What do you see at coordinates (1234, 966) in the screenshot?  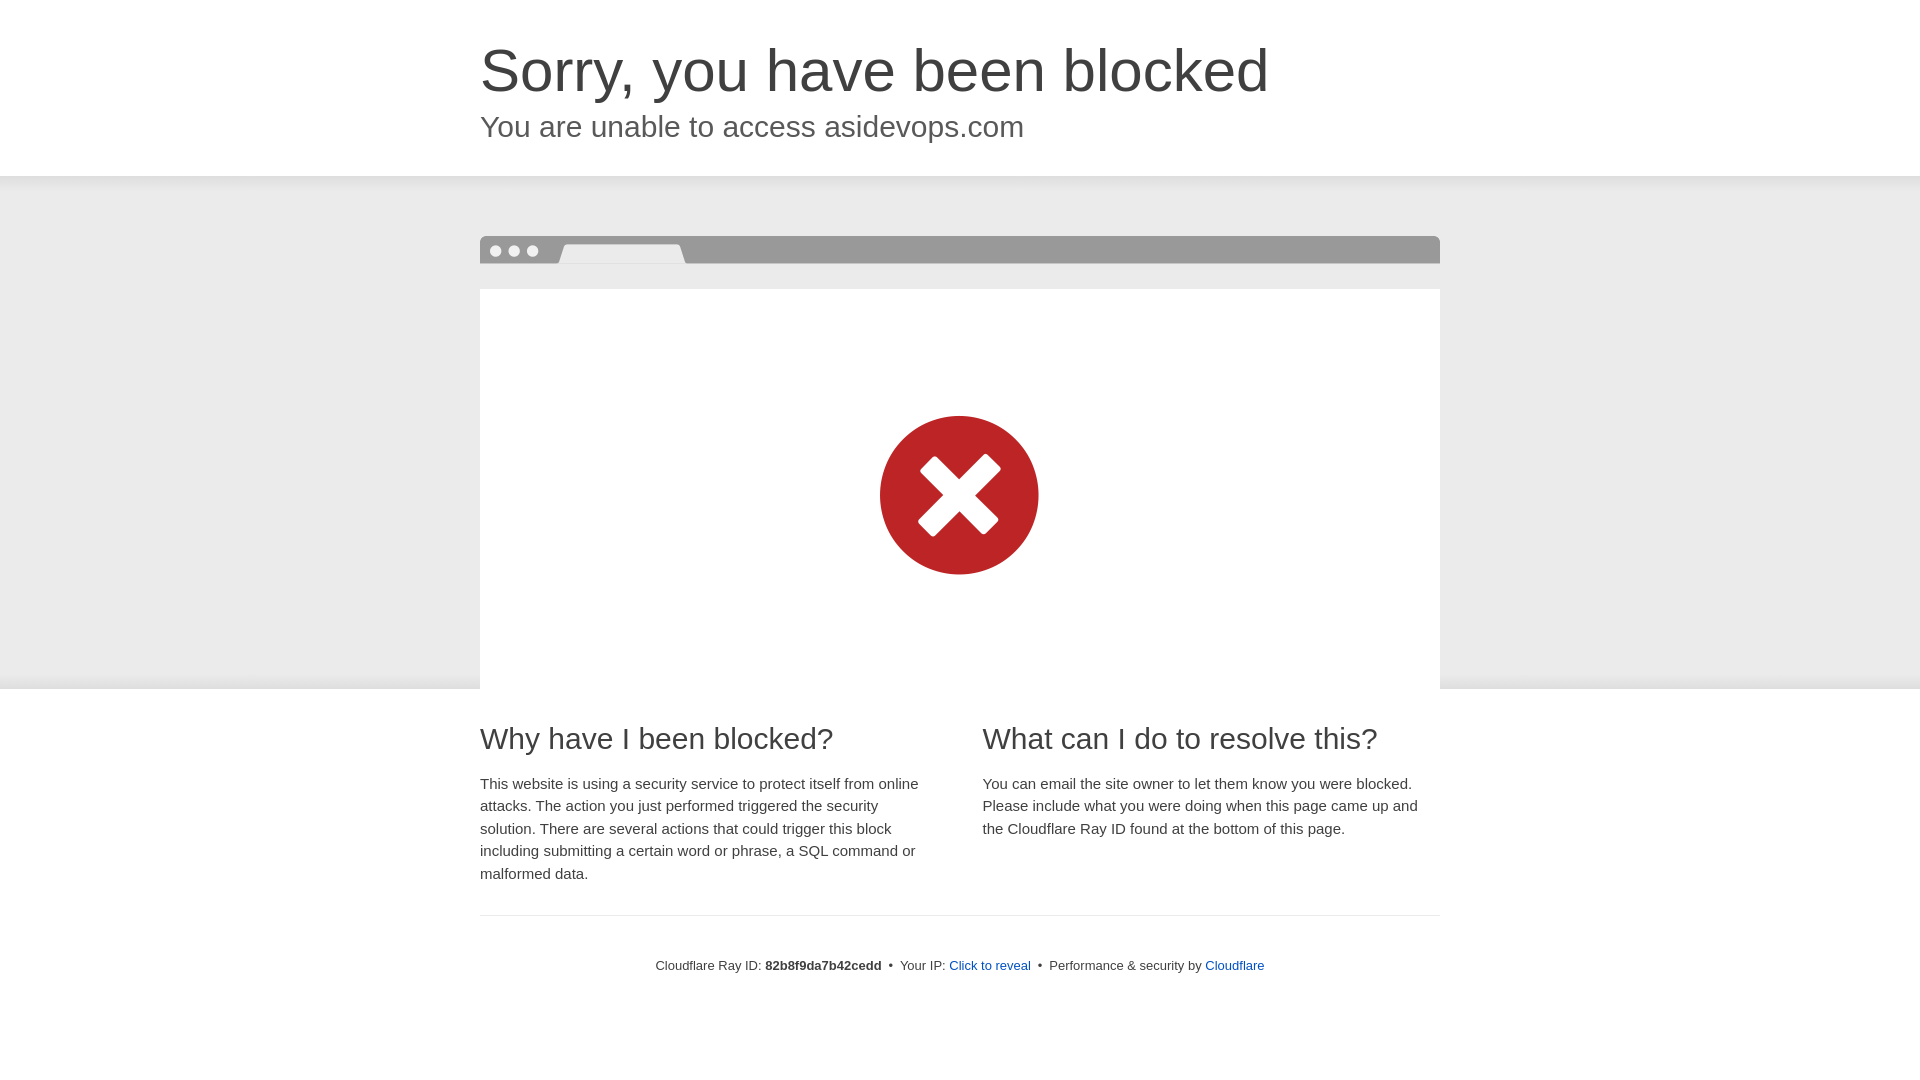 I see `Cloudflare` at bounding box center [1234, 966].